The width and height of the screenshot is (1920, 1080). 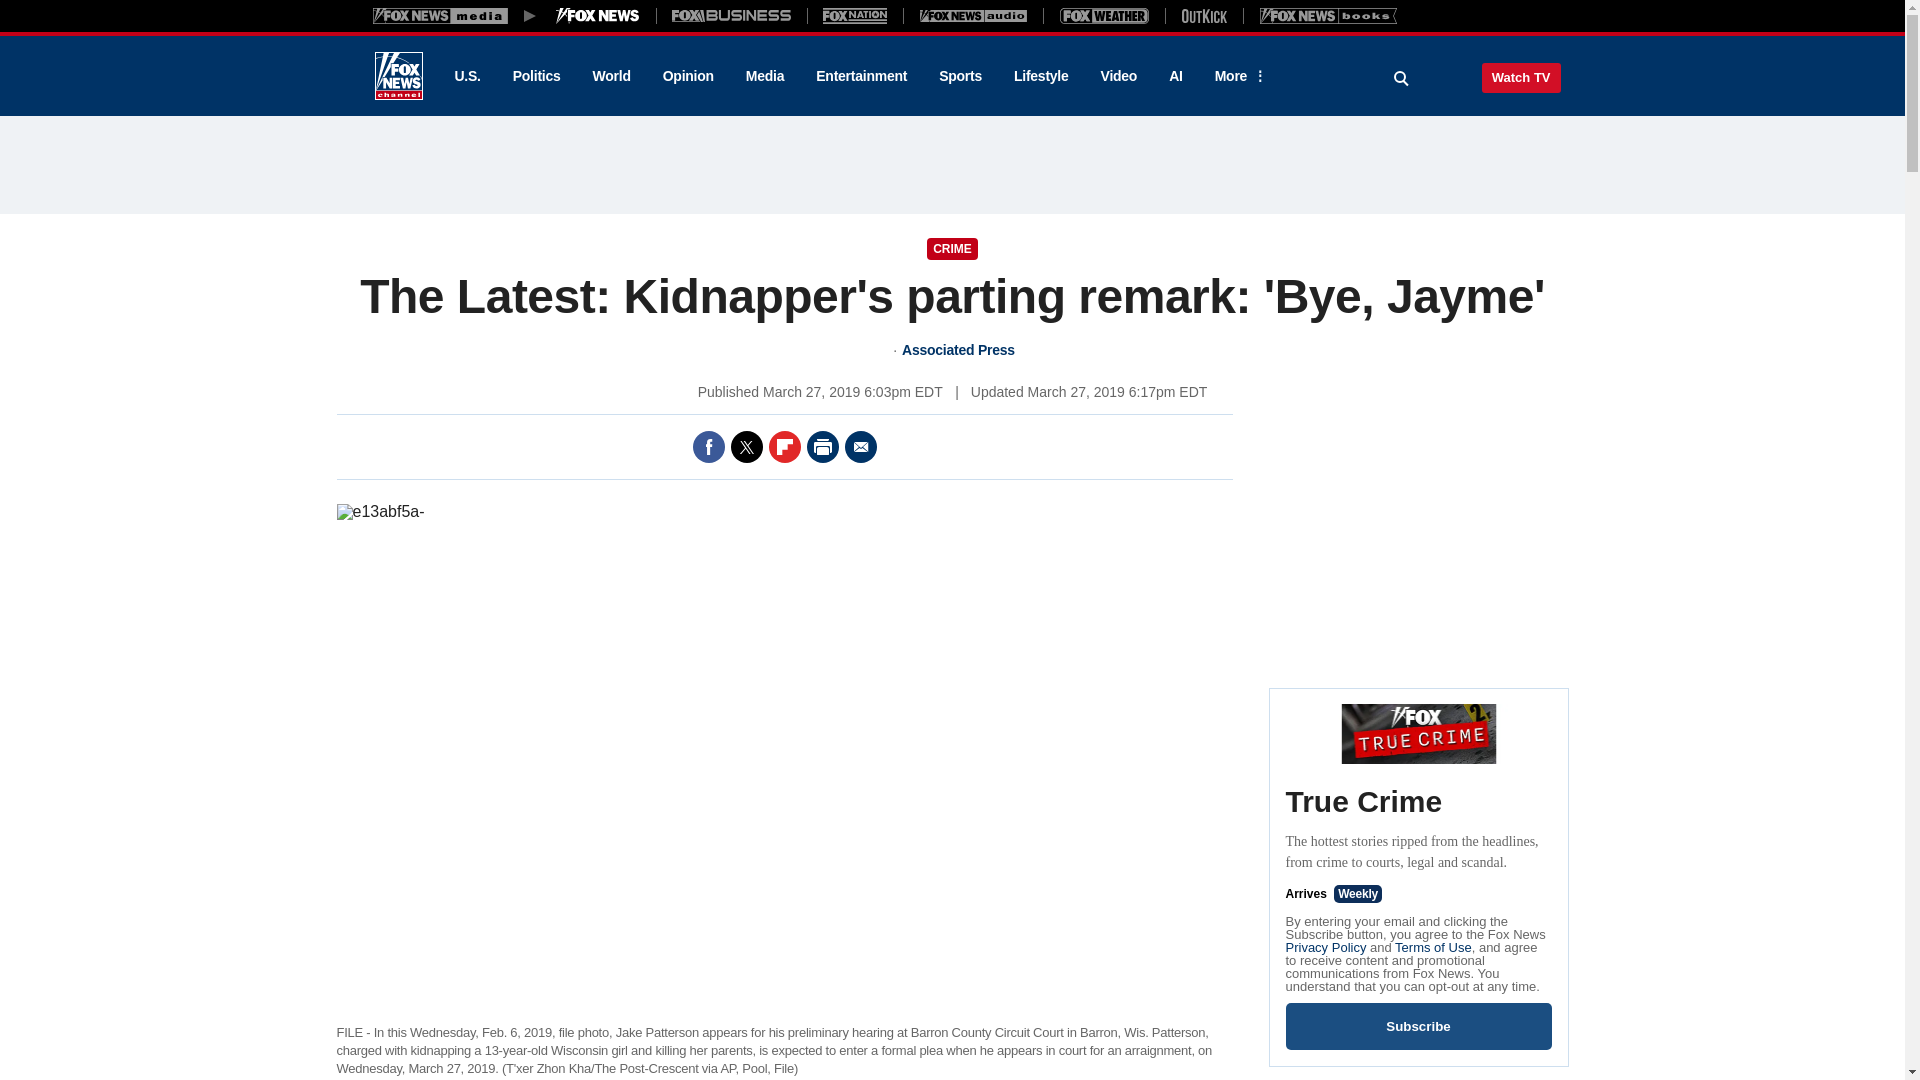 What do you see at coordinates (1328, 15) in the screenshot?
I see `Books` at bounding box center [1328, 15].